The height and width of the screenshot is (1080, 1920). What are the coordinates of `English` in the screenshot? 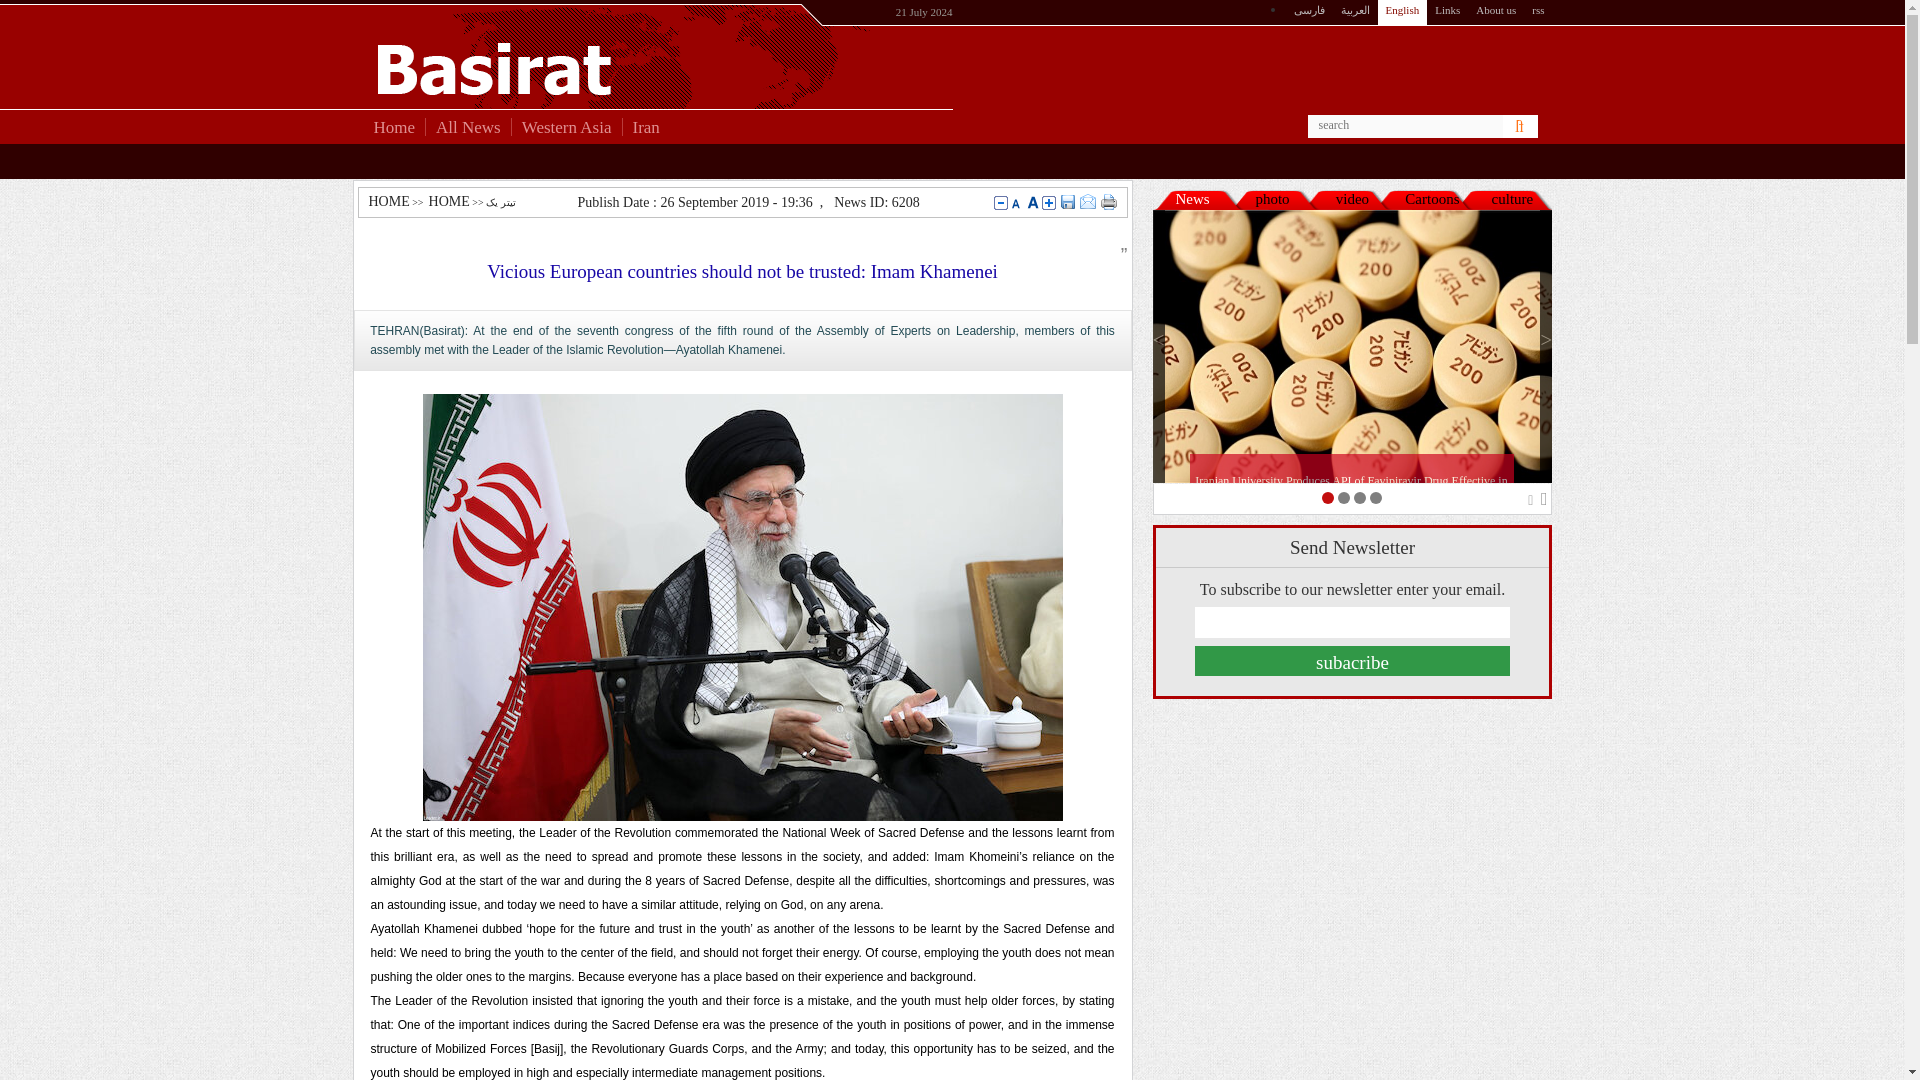 It's located at (1403, 12).